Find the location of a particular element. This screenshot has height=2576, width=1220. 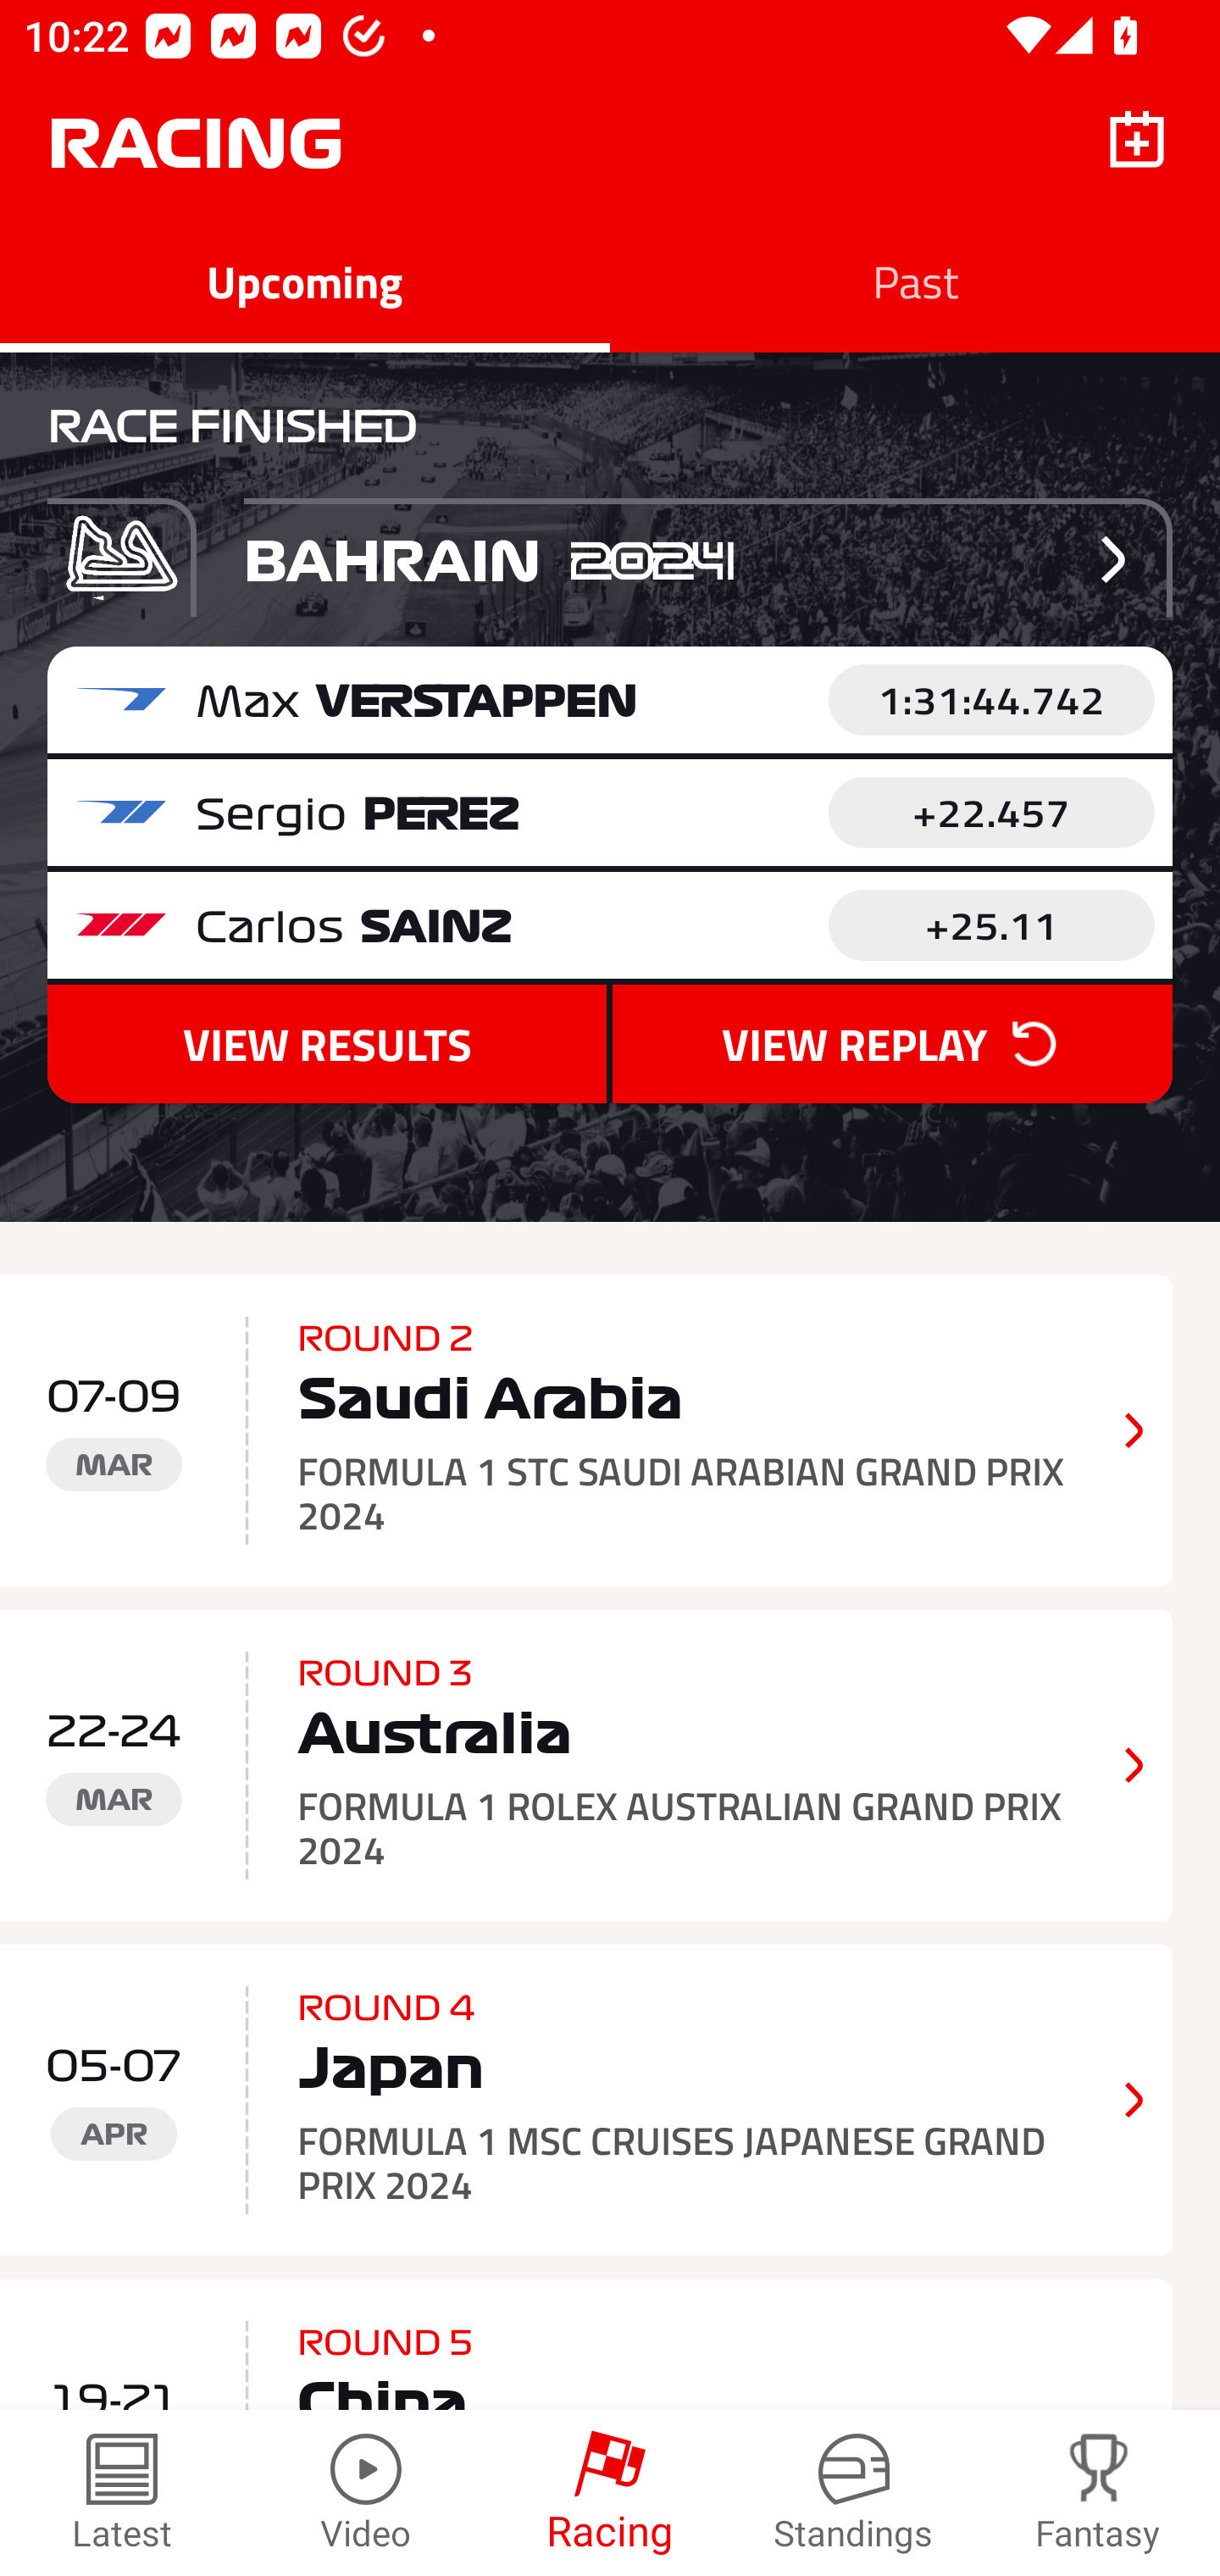

Fantasy is located at coordinates (1098, 2493).